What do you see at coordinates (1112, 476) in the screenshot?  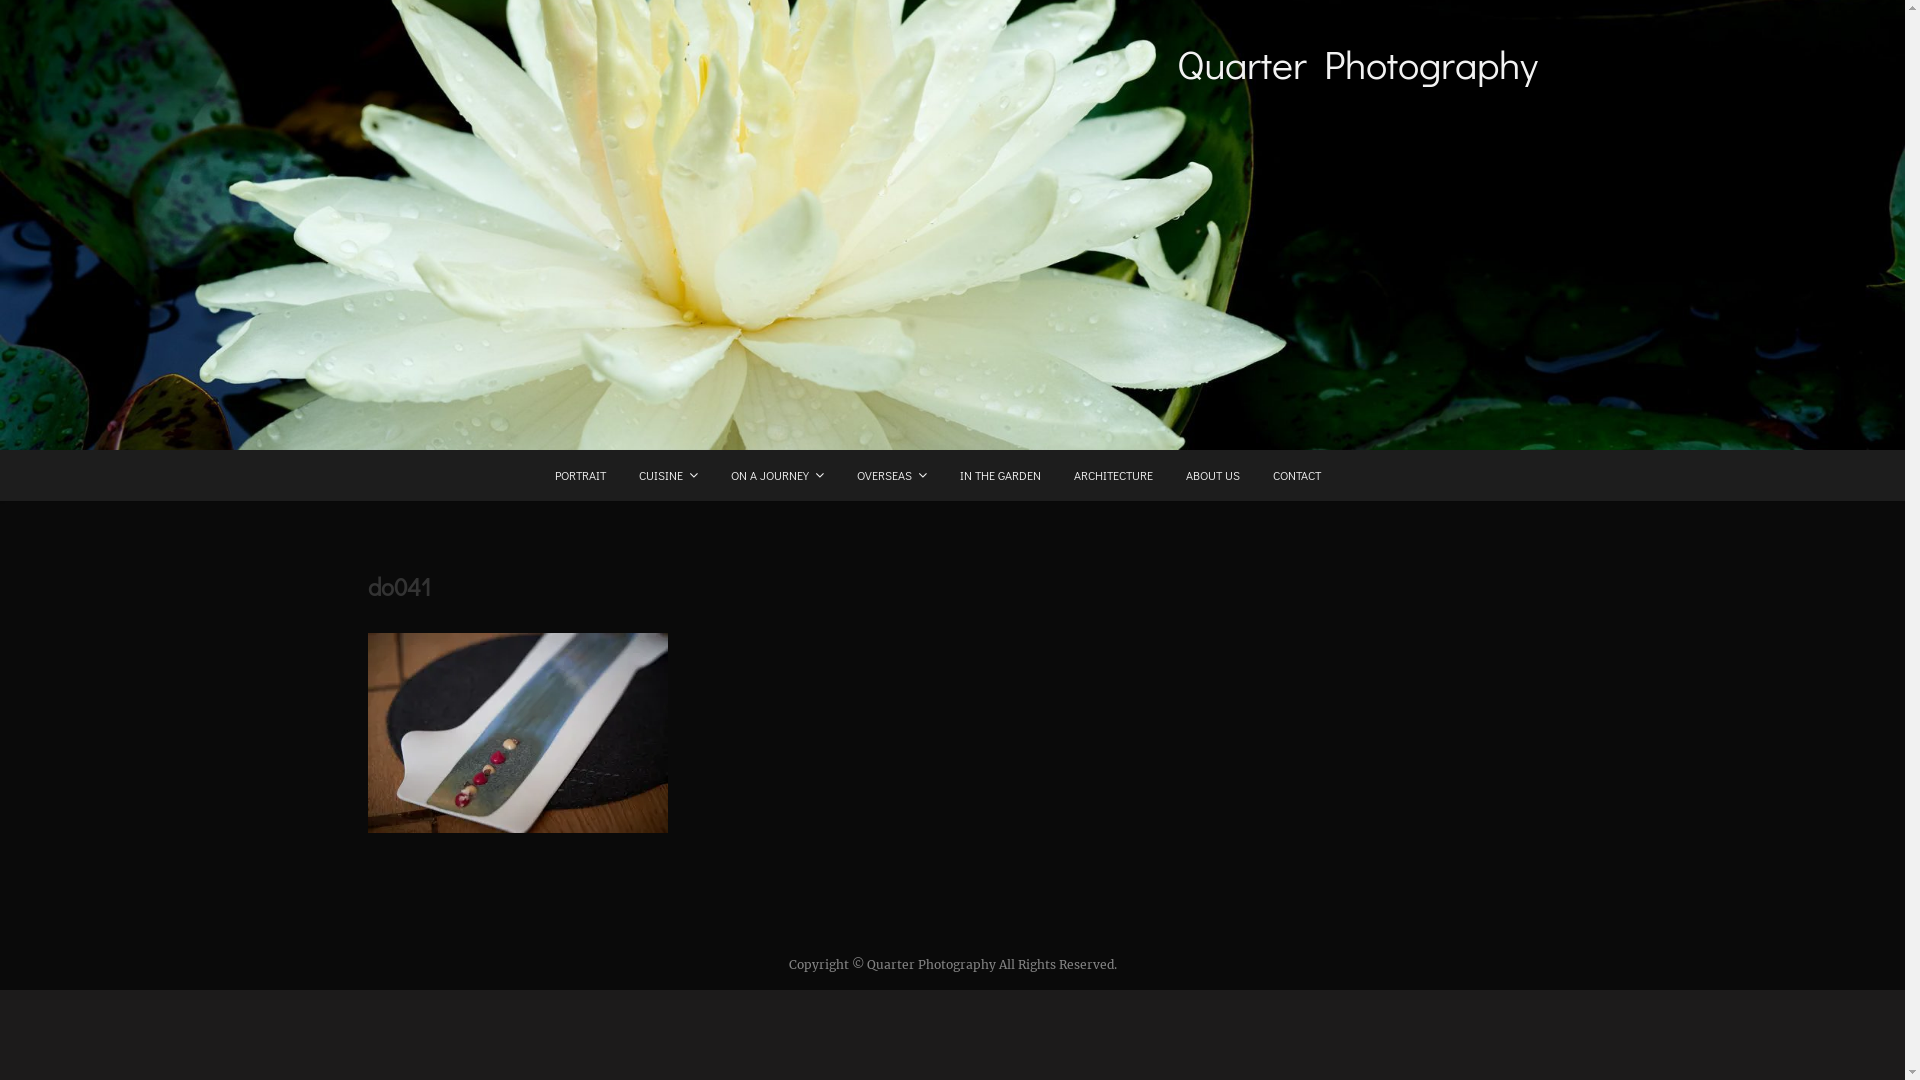 I see `ARCHITECTURE` at bounding box center [1112, 476].